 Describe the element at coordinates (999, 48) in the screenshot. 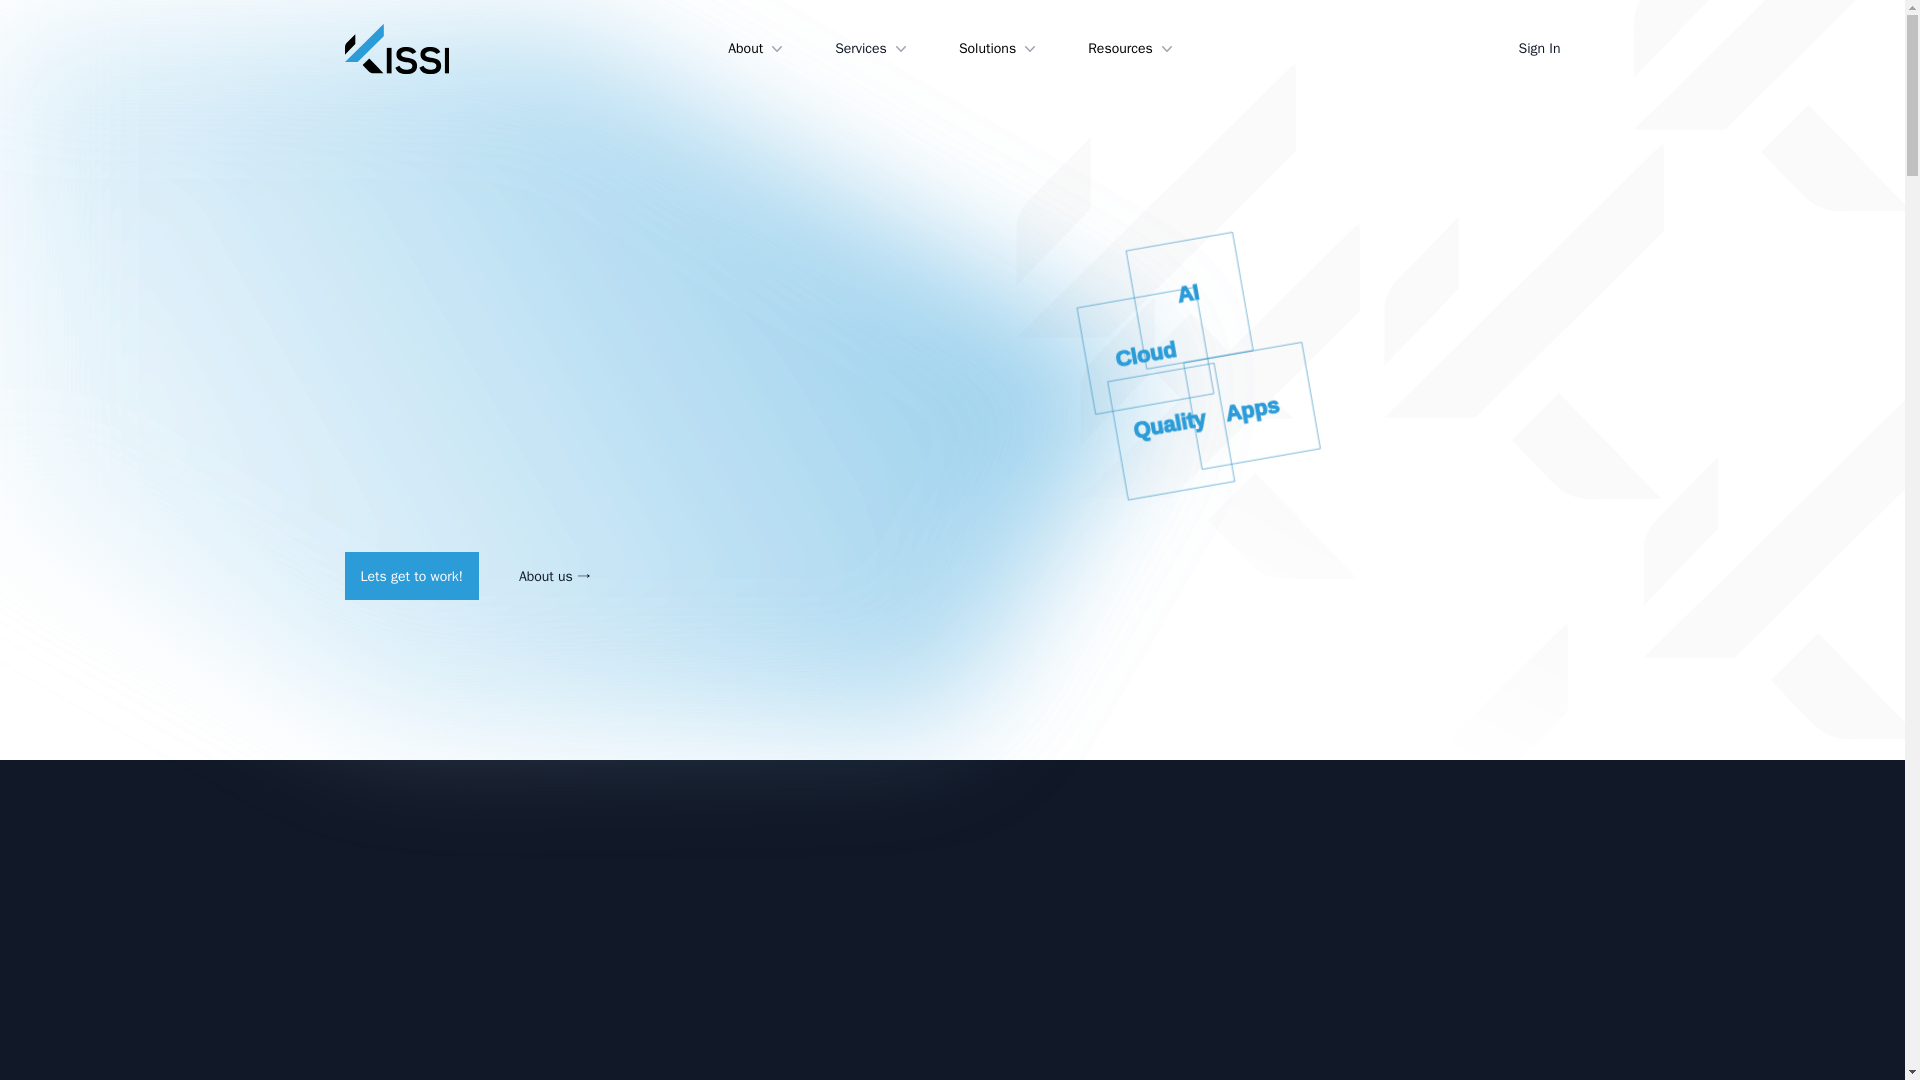

I see `Solutions` at that location.